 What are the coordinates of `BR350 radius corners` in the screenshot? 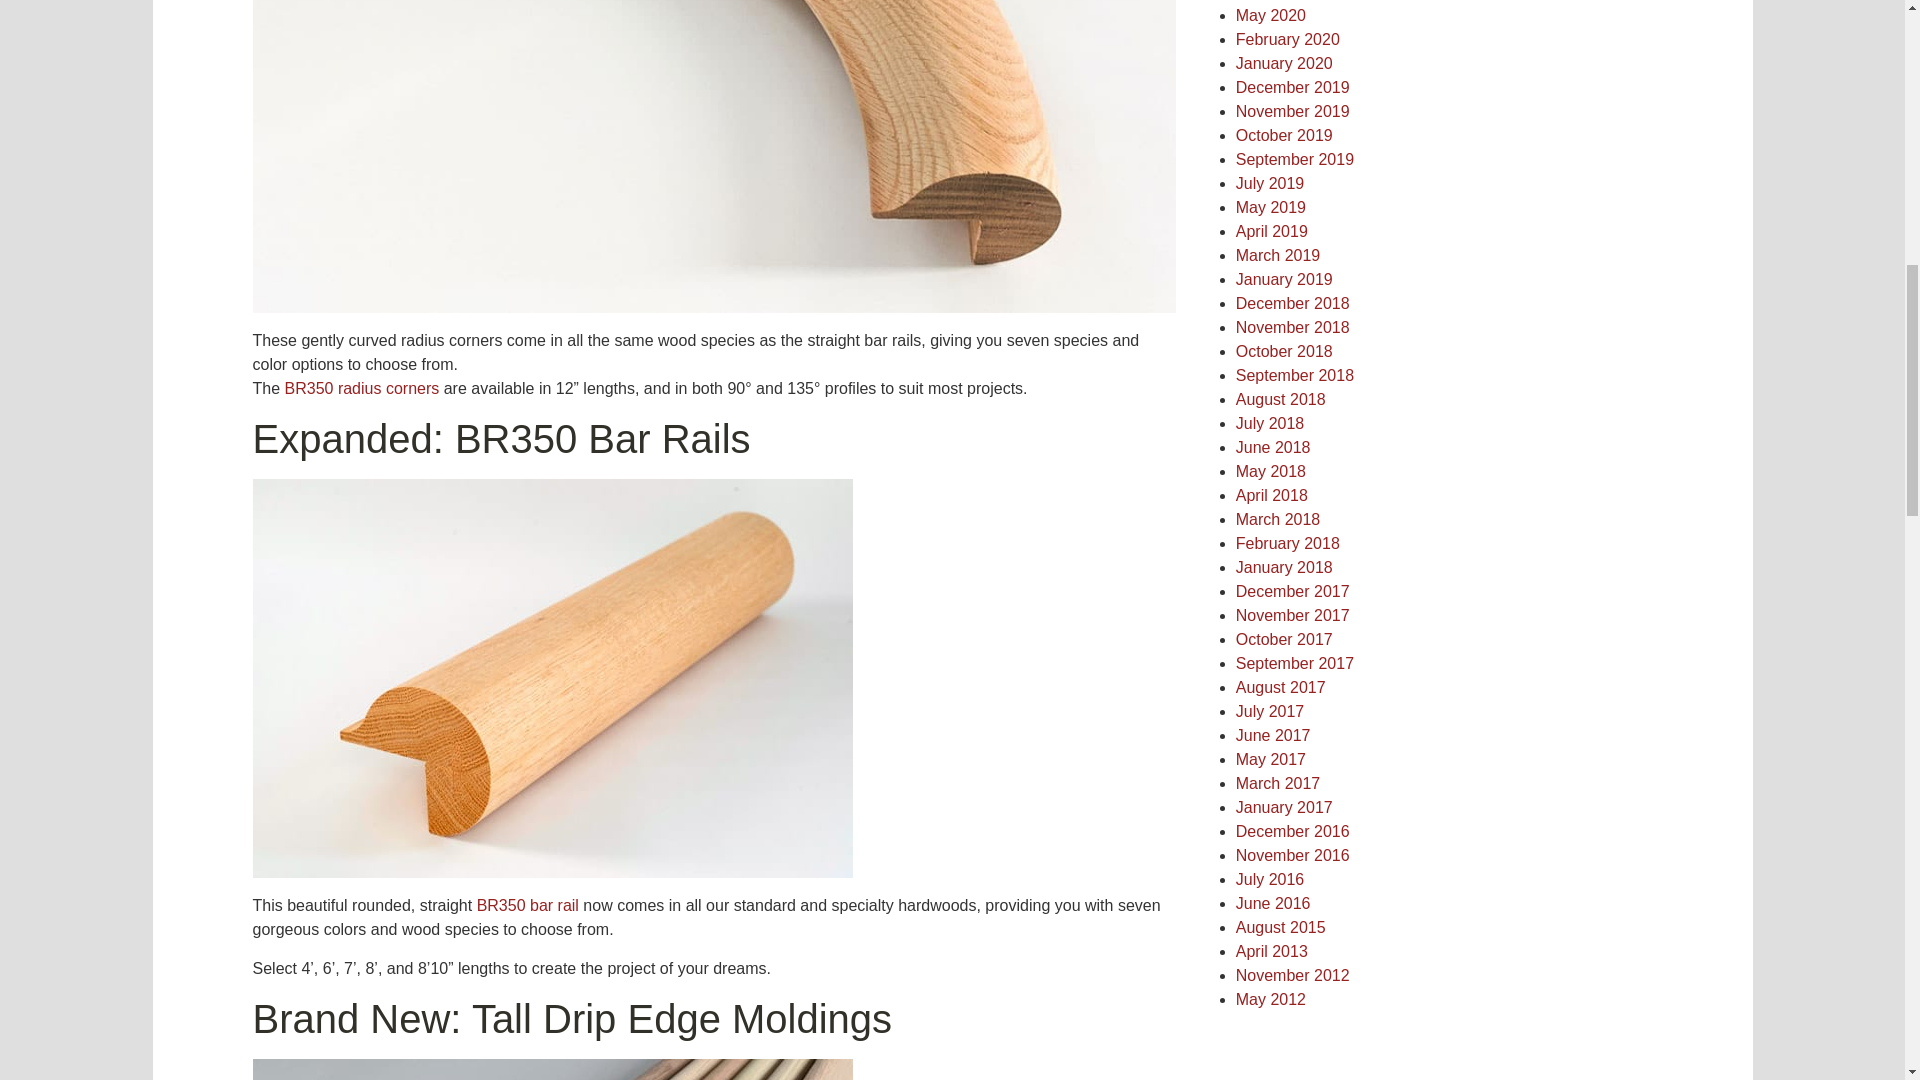 It's located at (362, 388).